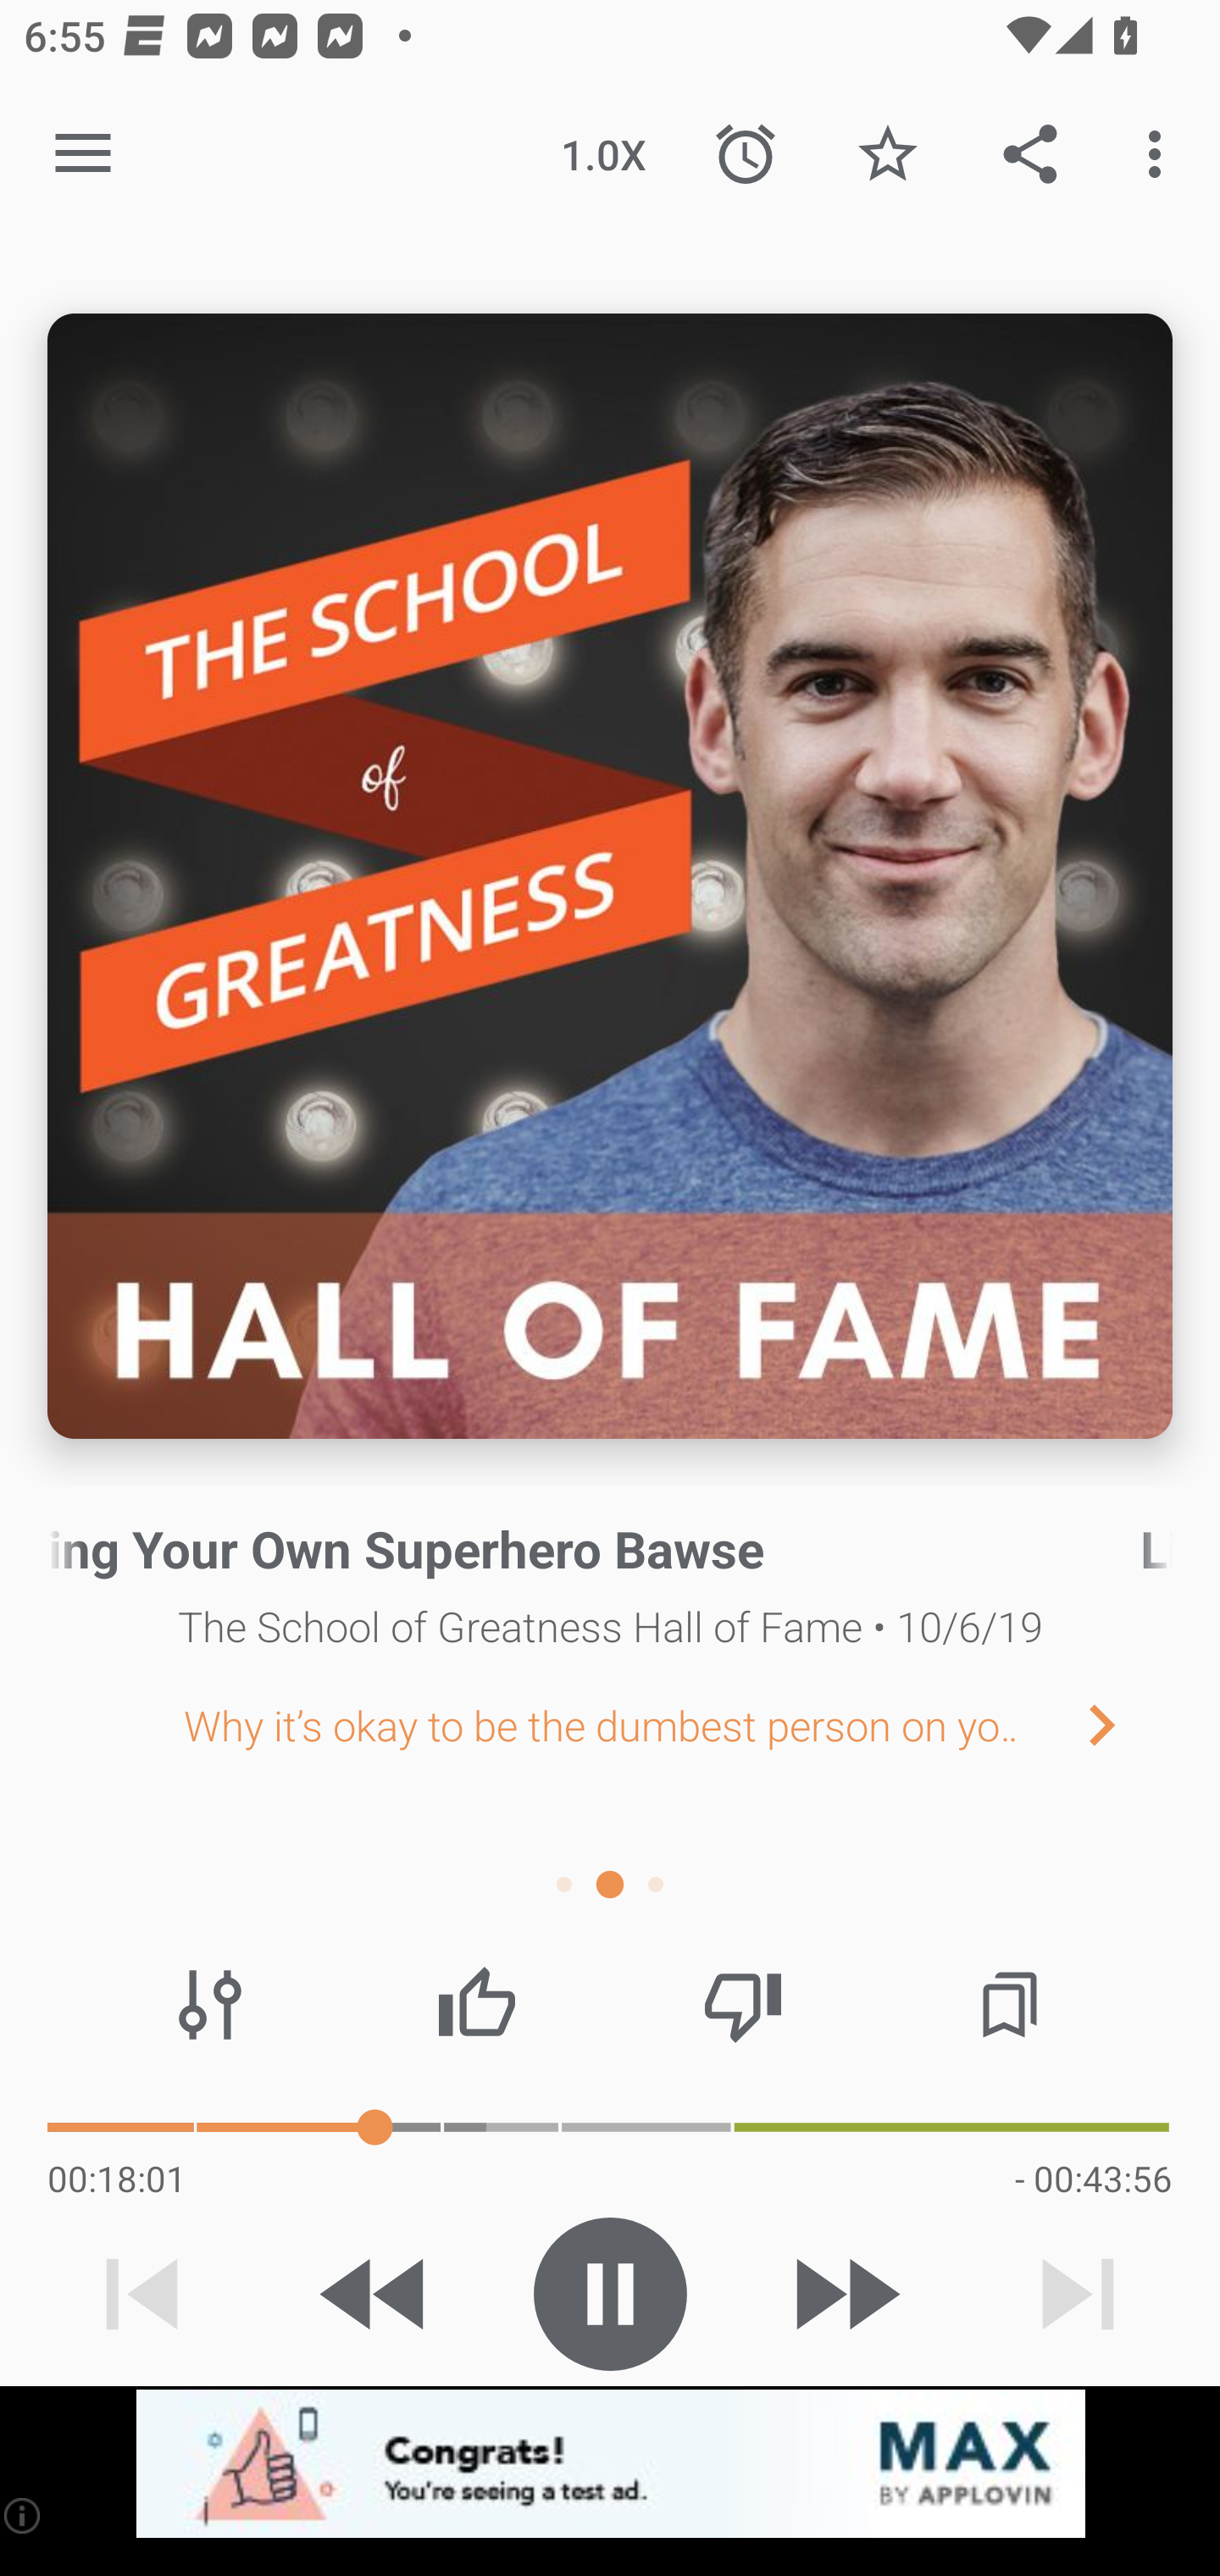 The width and height of the screenshot is (1220, 2576). I want to click on Audio effects, so click(210, 2005).